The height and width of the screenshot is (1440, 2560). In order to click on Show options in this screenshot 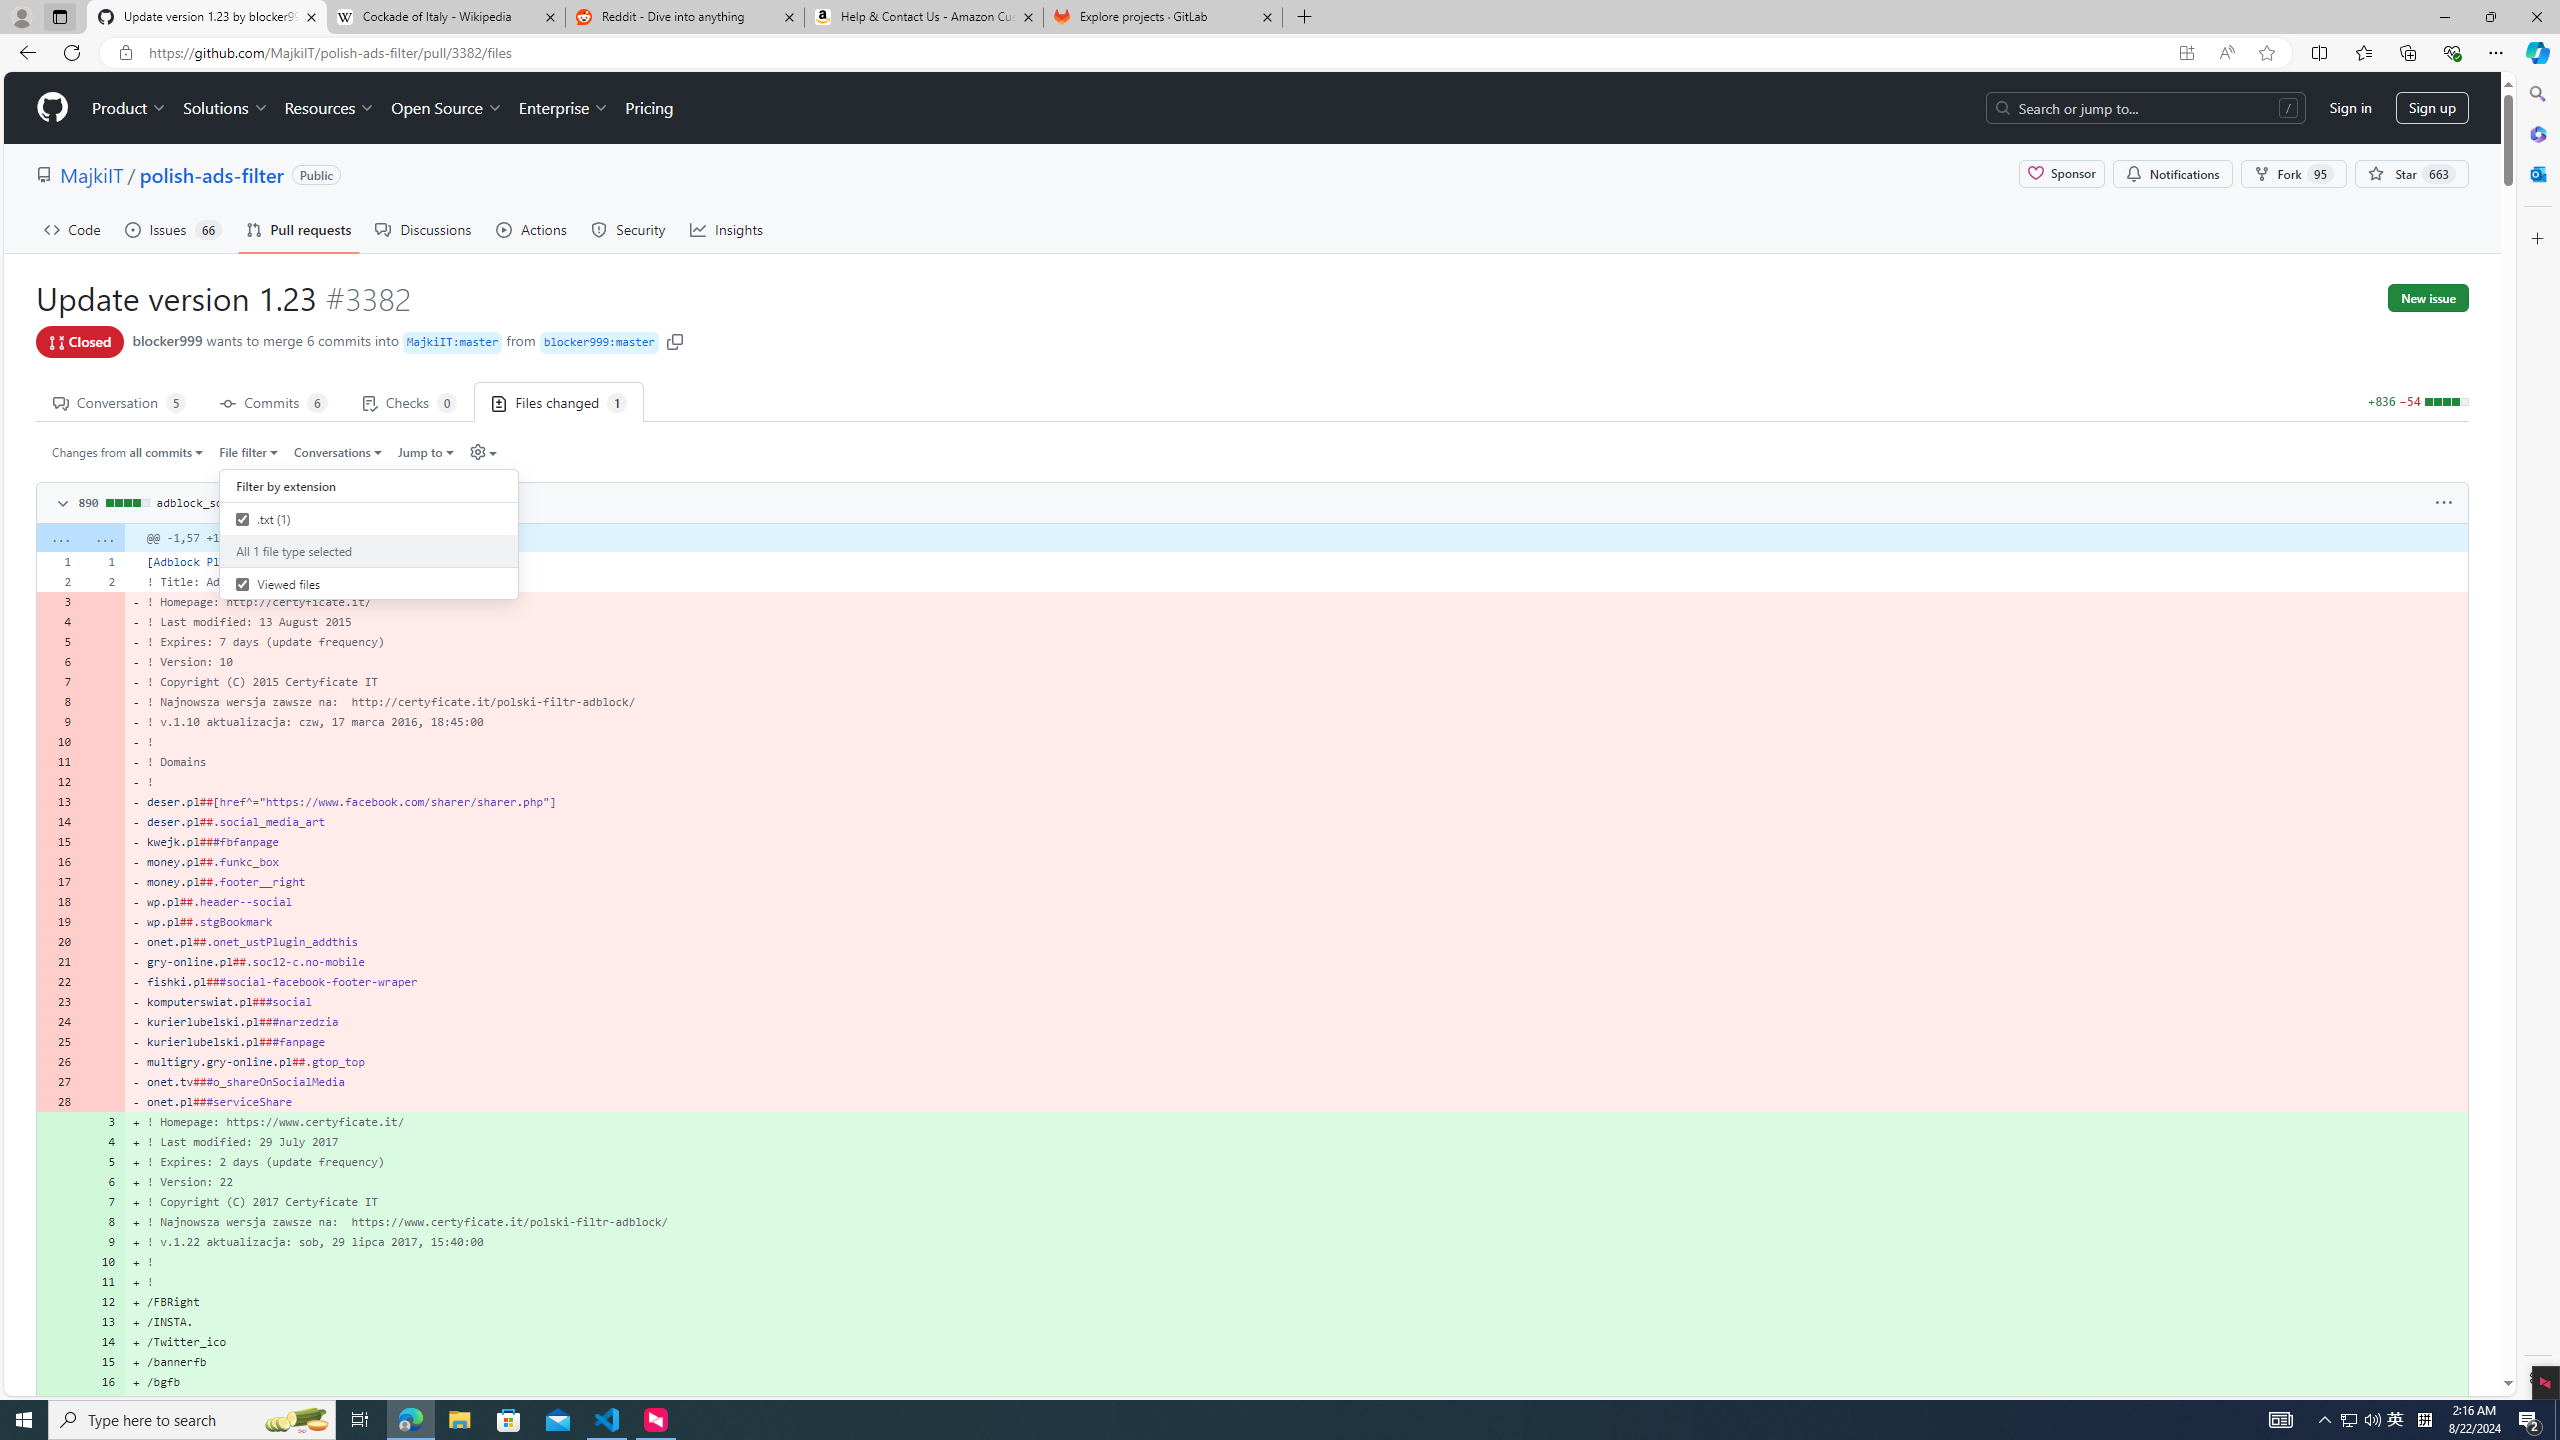, I will do `click(2444, 503)`.